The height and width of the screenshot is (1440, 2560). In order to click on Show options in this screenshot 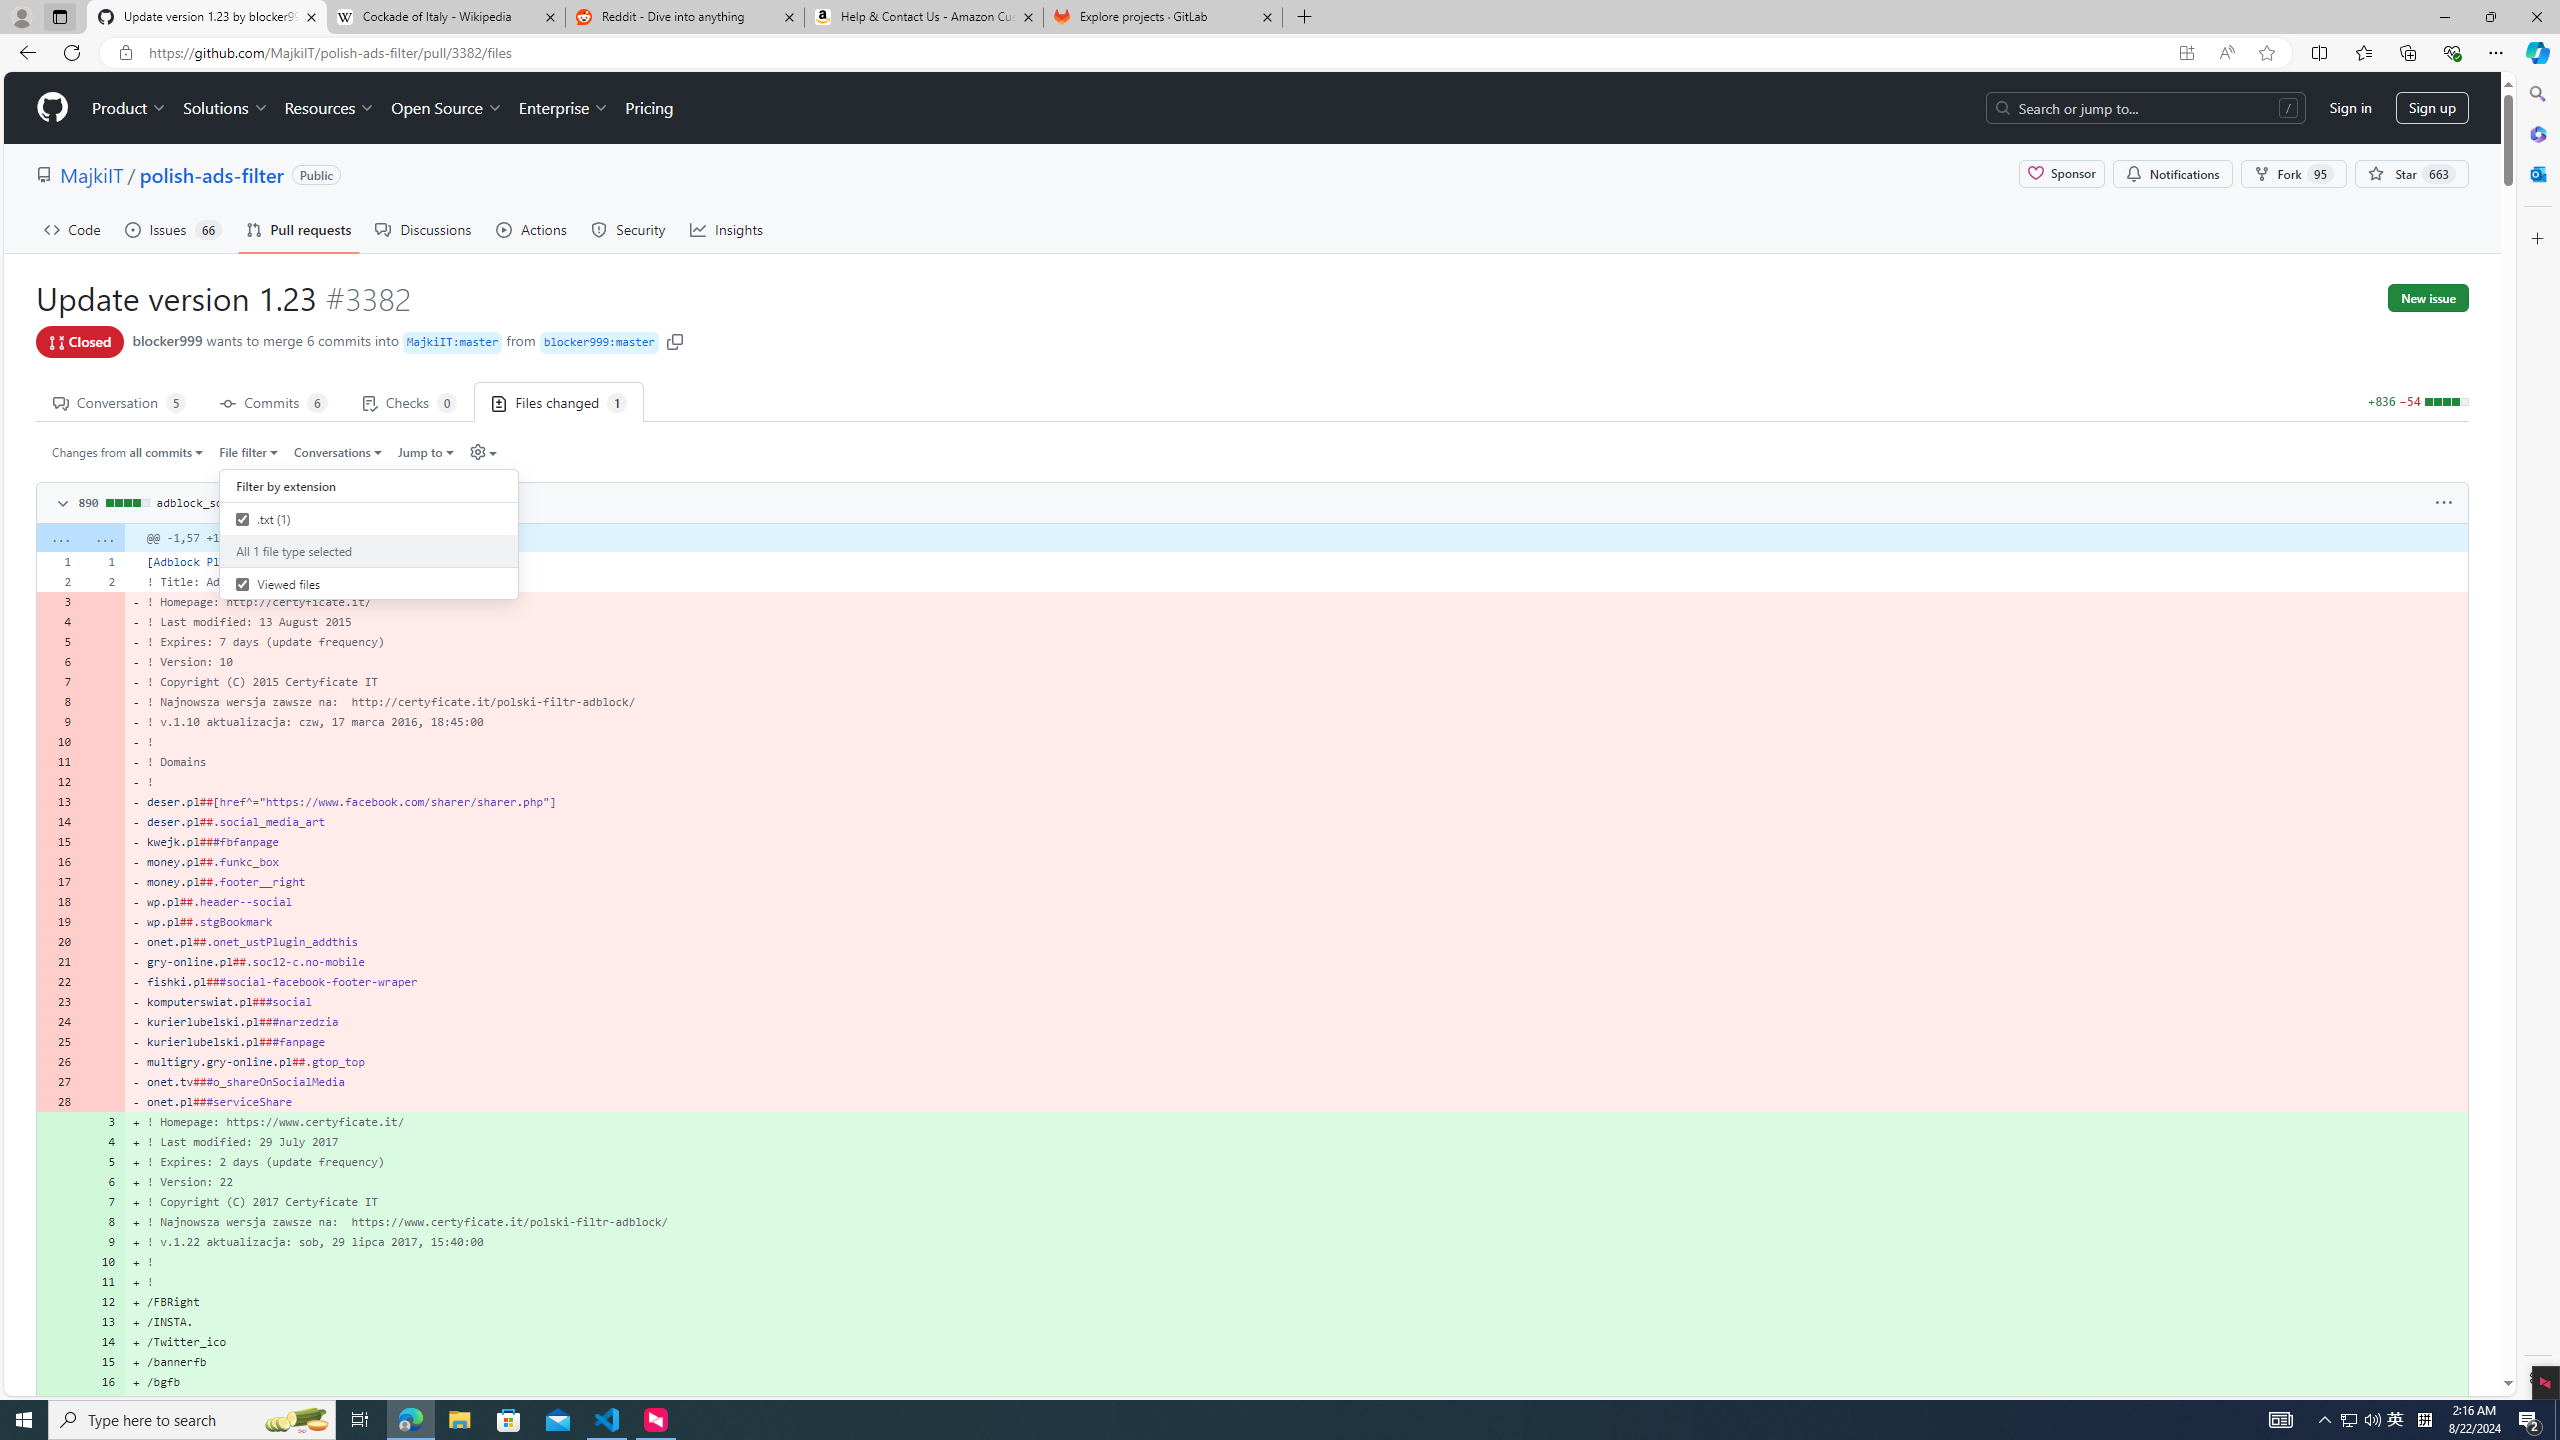, I will do `click(2444, 503)`.